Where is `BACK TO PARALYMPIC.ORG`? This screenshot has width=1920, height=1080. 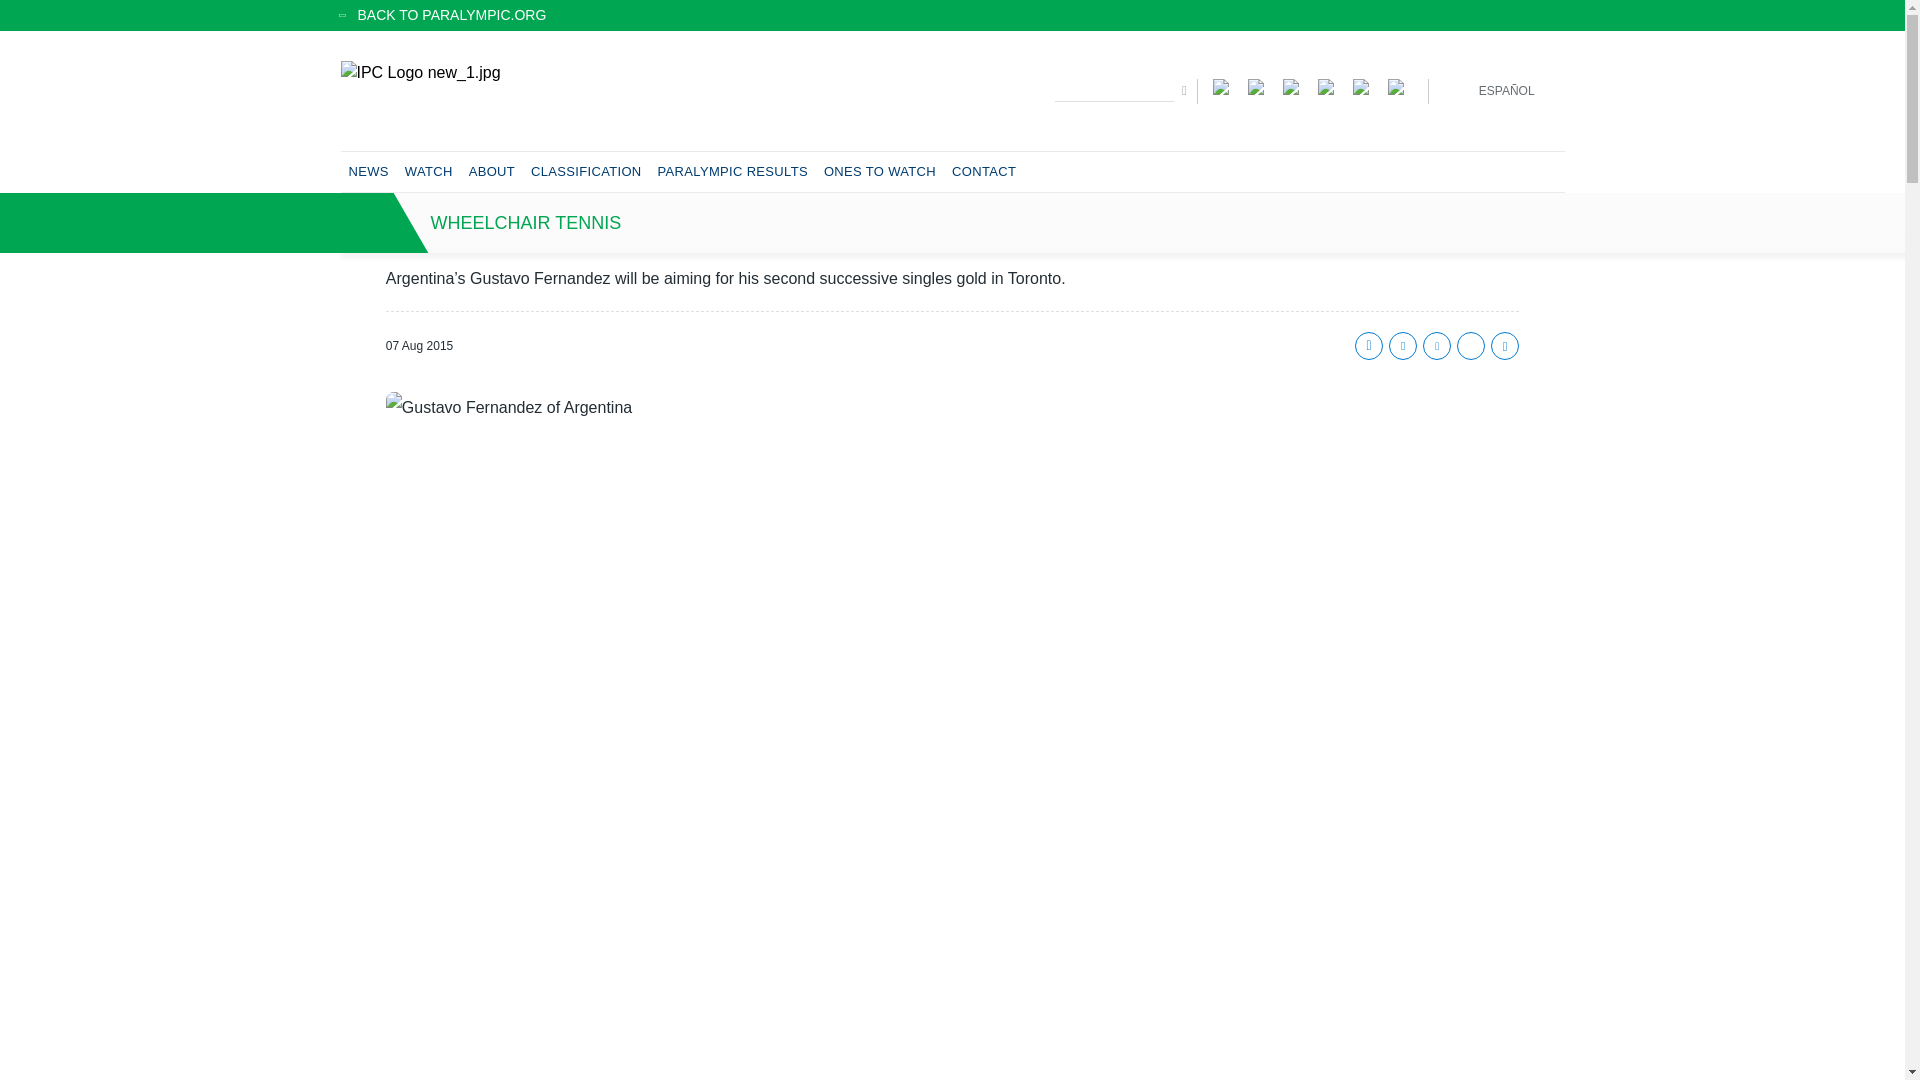 BACK TO PARALYMPIC.ORG is located at coordinates (952, 15).